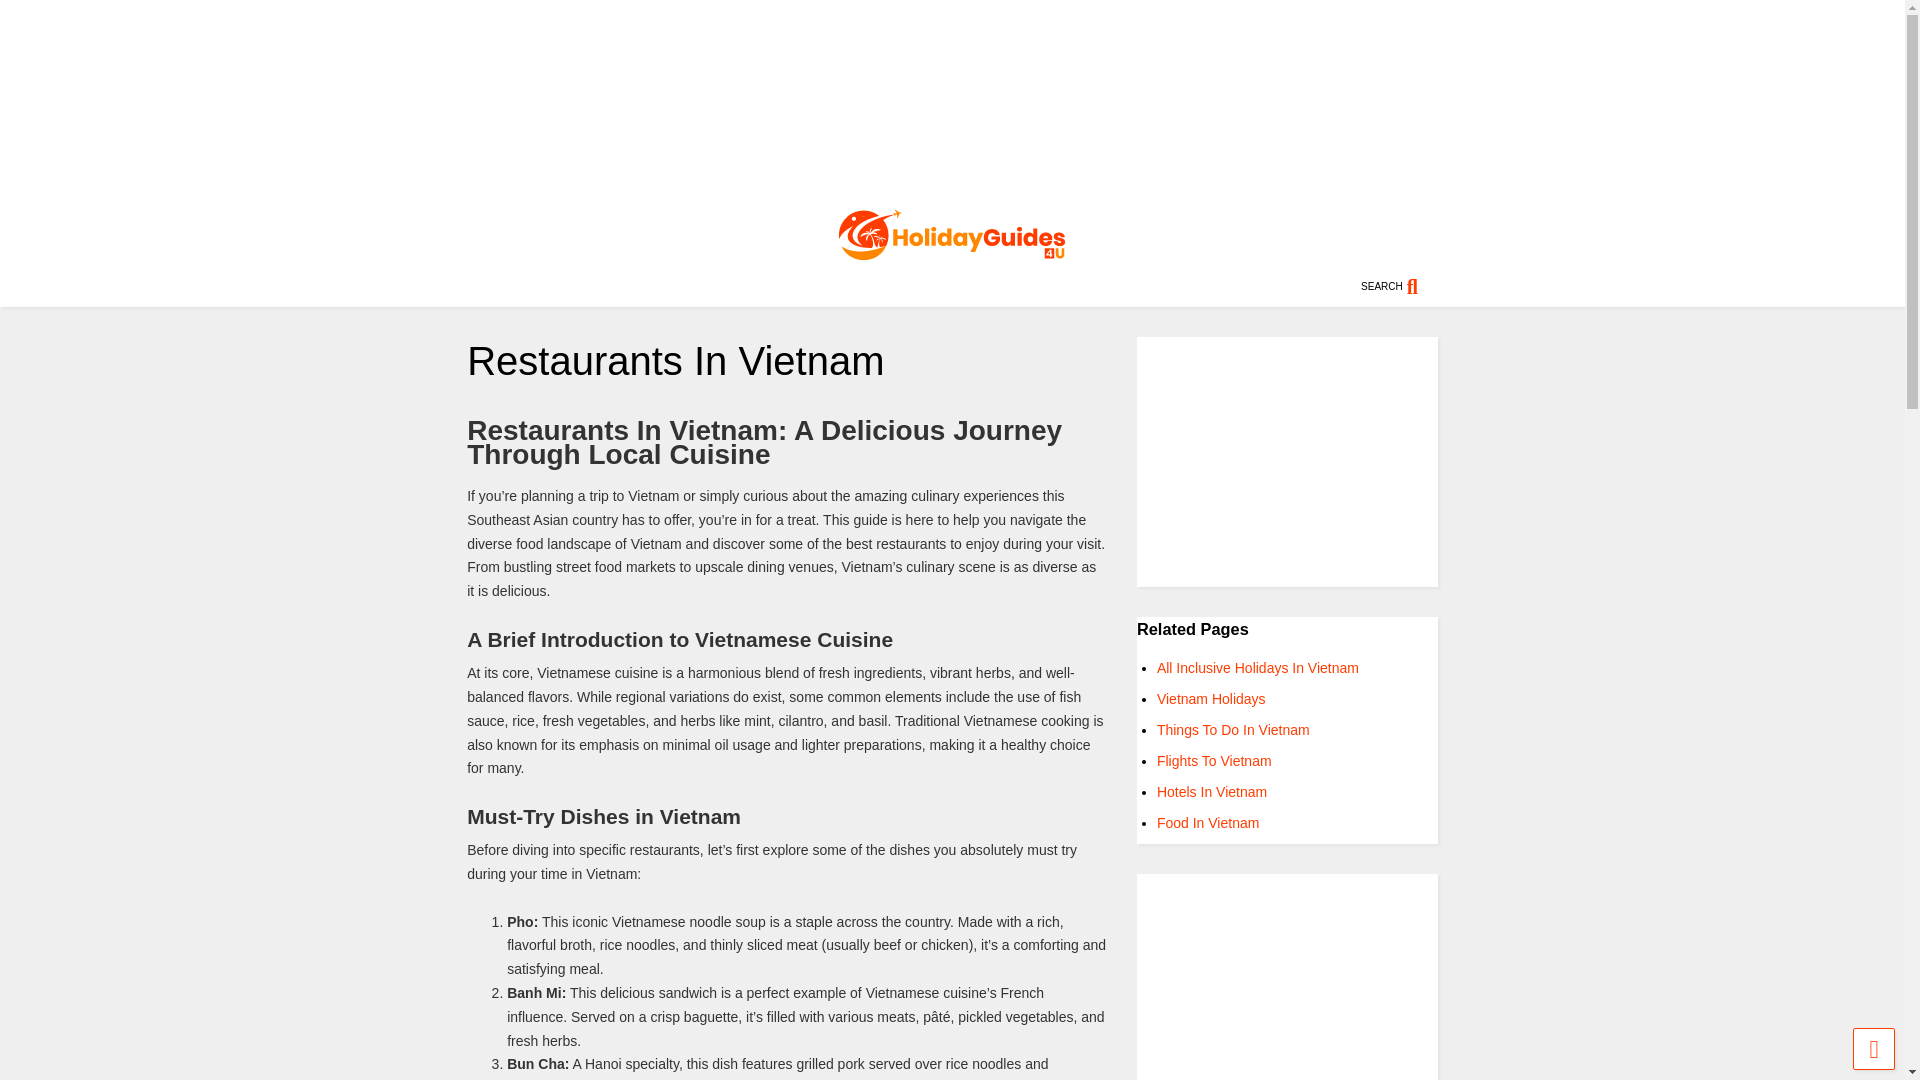 Image resolution: width=1920 pixels, height=1080 pixels. I want to click on Hotels In Vietnam, so click(1212, 792).